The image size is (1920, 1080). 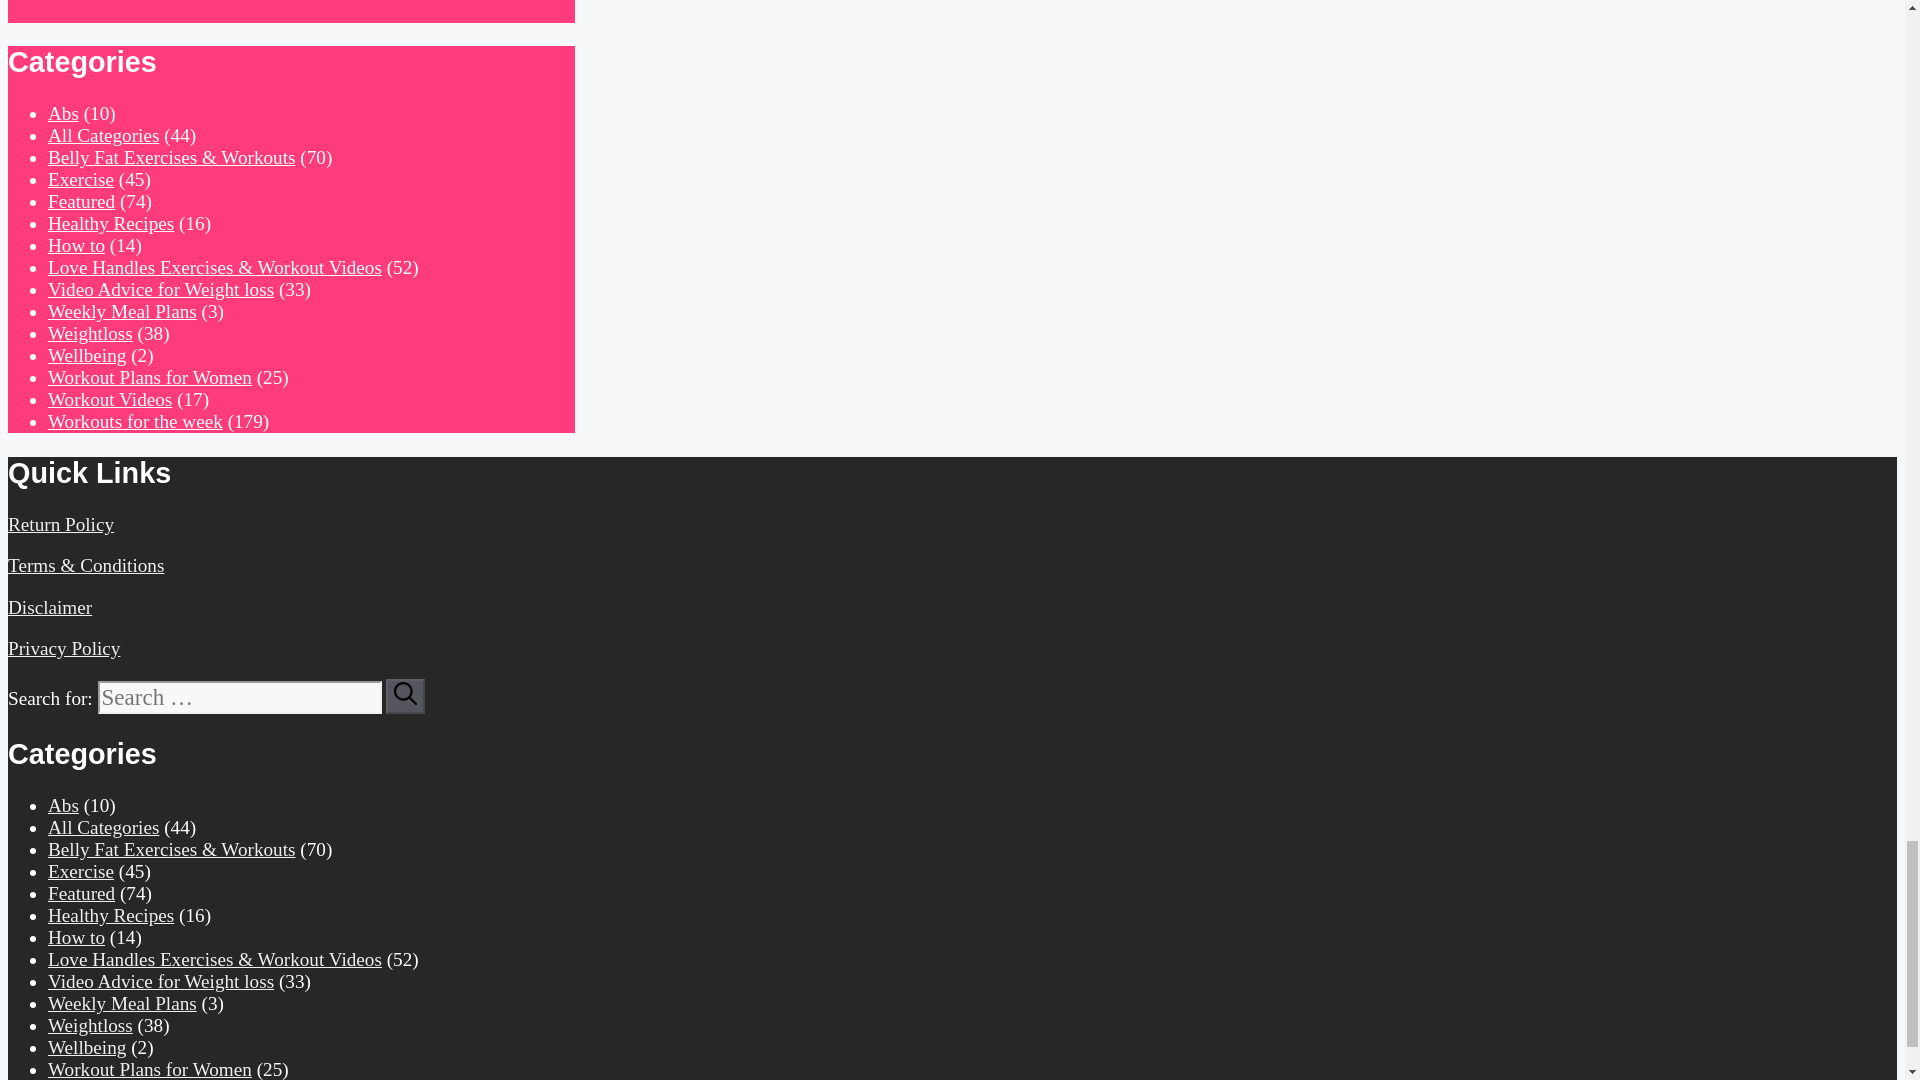 What do you see at coordinates (63, 805) in the screenshot?
I see `Abs` at bounding box center [63, 805].